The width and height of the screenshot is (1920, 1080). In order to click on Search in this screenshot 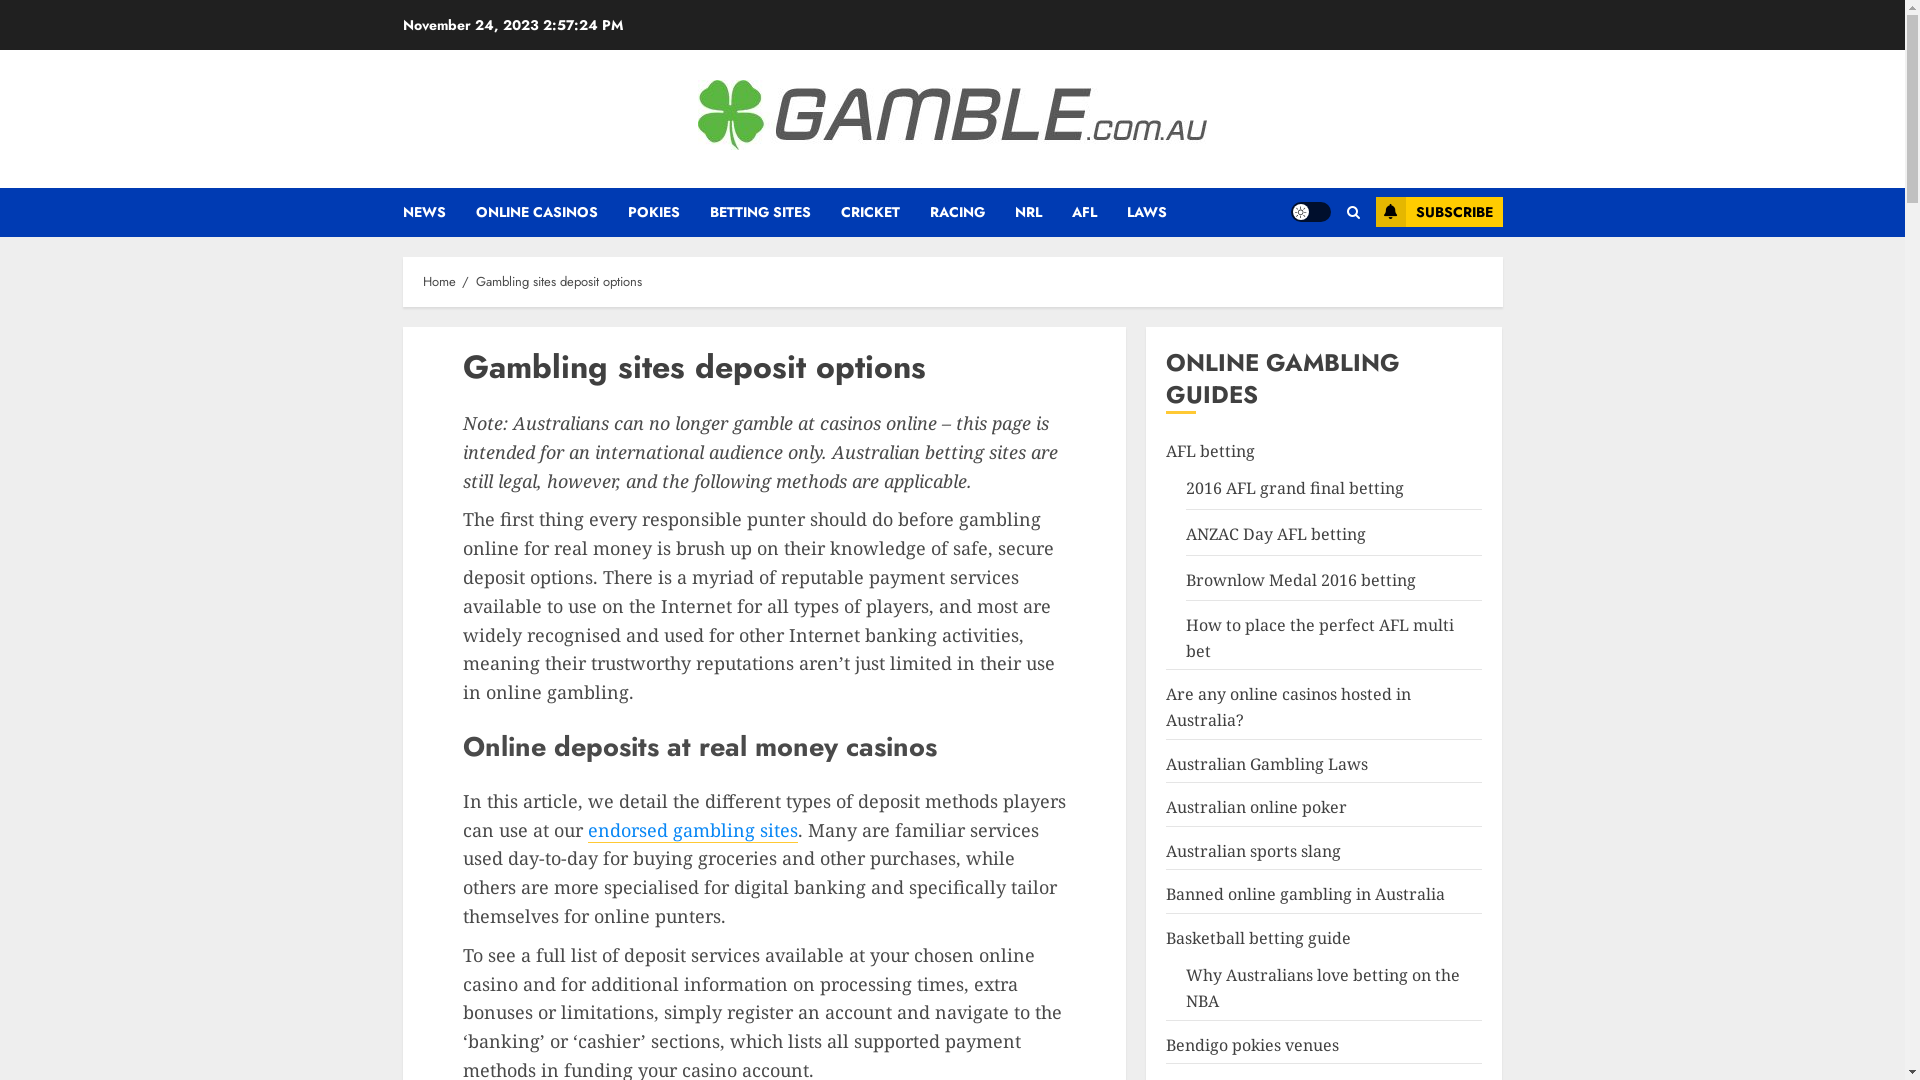, I will do `click(1352, 212)`.